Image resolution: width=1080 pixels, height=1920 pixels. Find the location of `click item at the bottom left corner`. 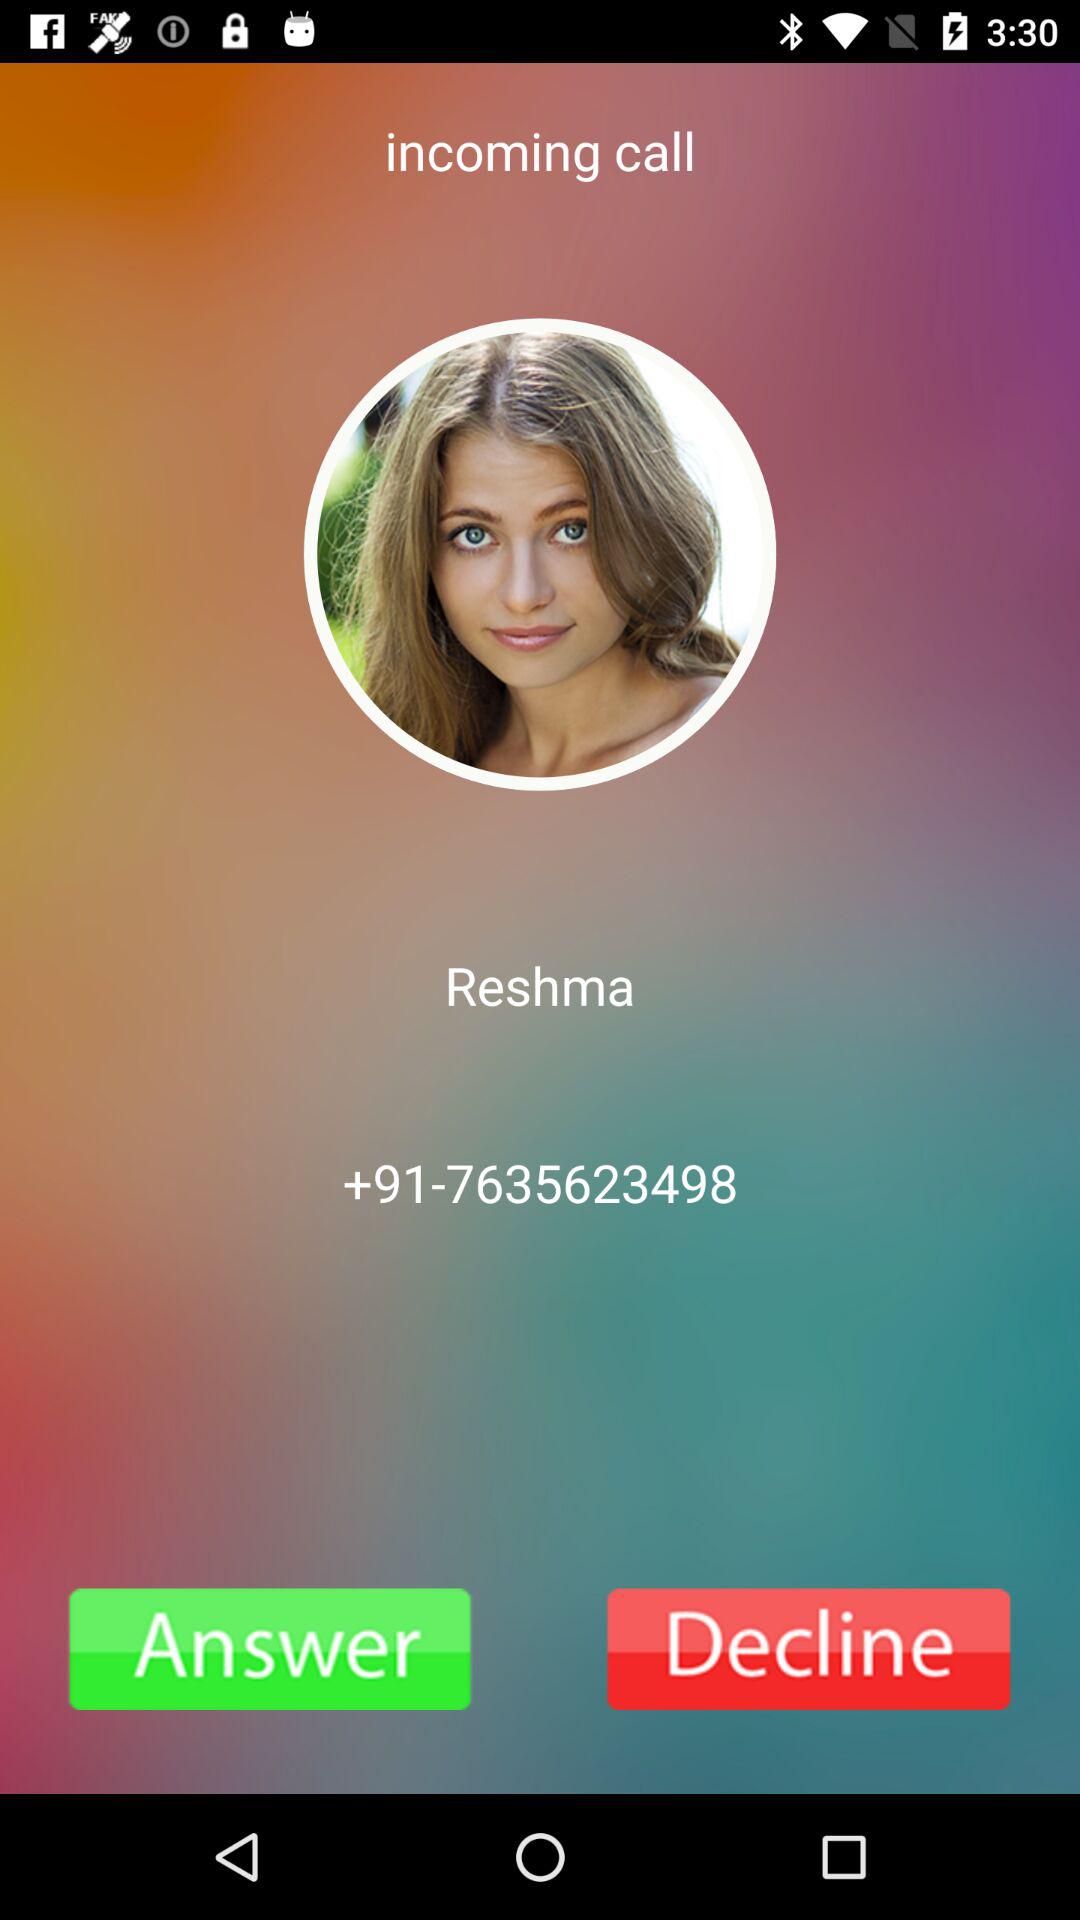

click item at the bottom left corner is located at coordinates (270, 1649).